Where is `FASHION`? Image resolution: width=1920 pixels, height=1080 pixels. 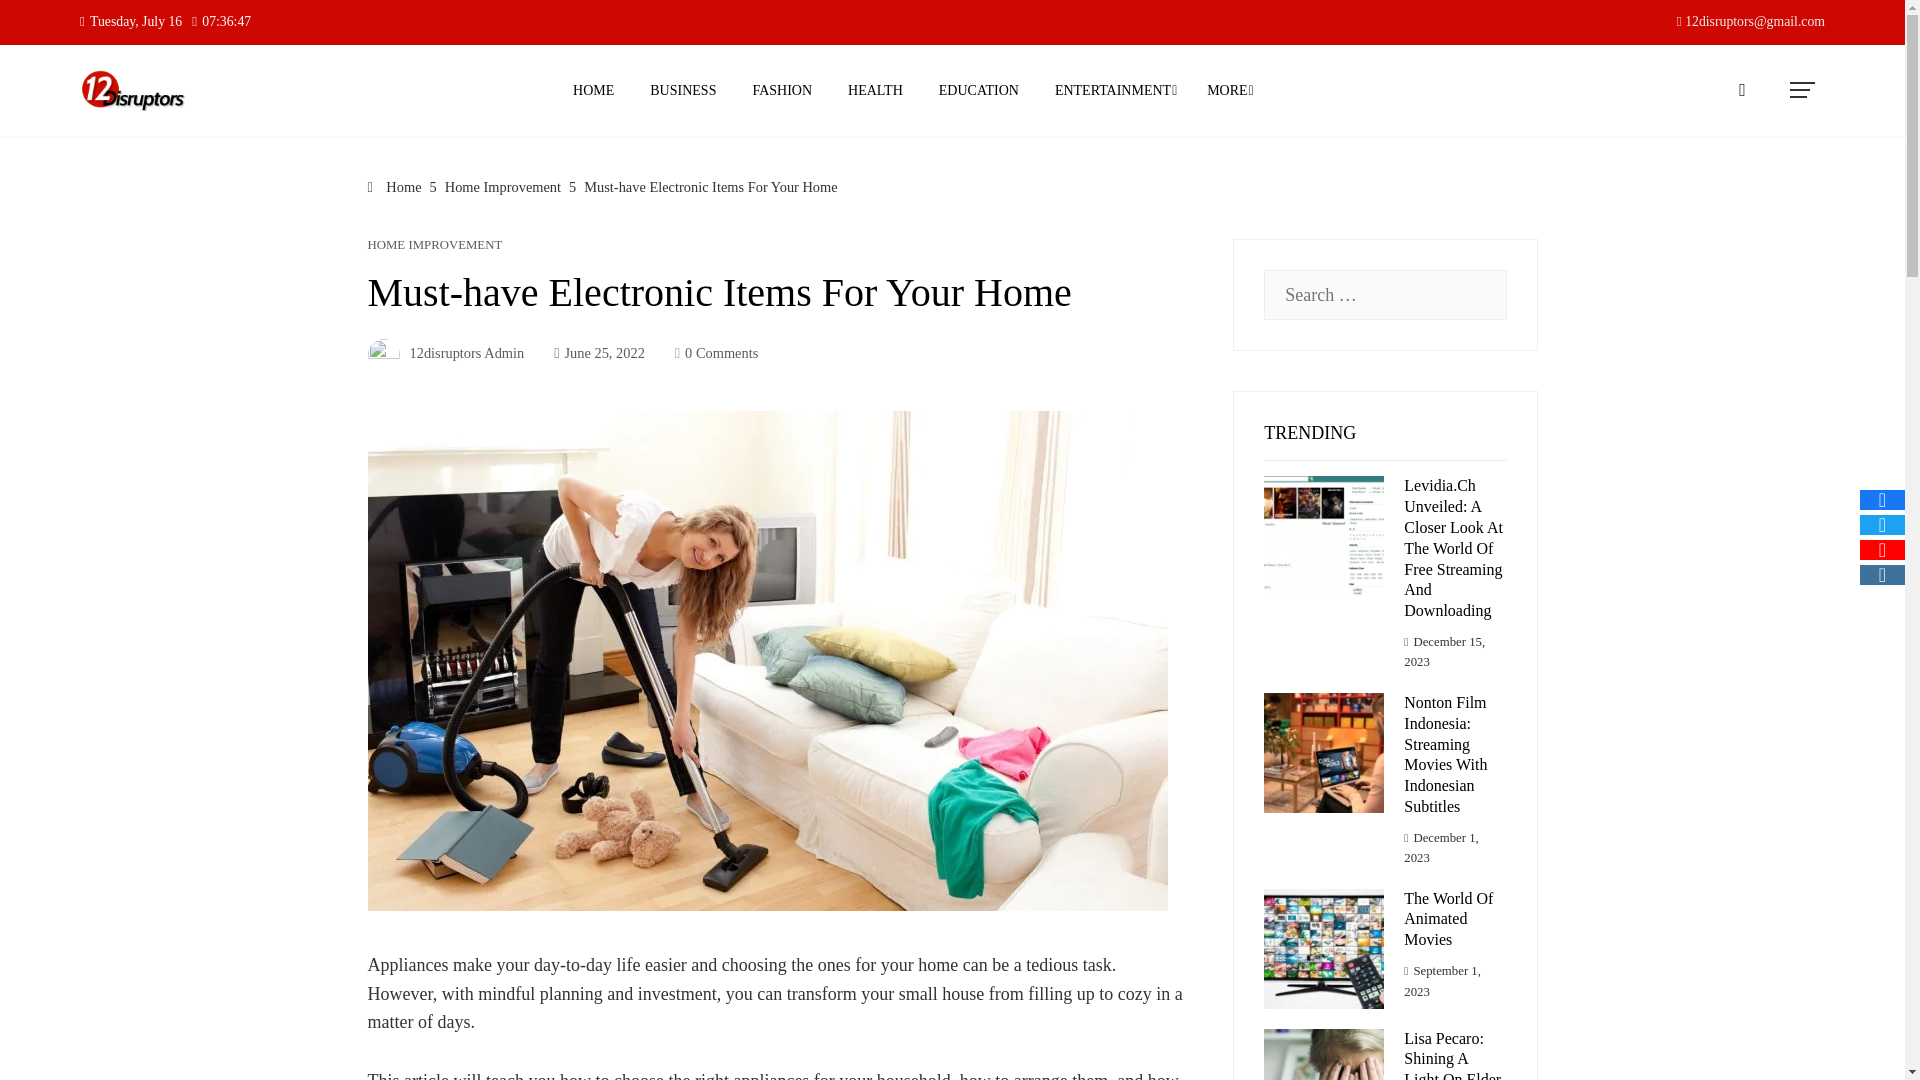
FASHION is located at coordinates (782, 90).